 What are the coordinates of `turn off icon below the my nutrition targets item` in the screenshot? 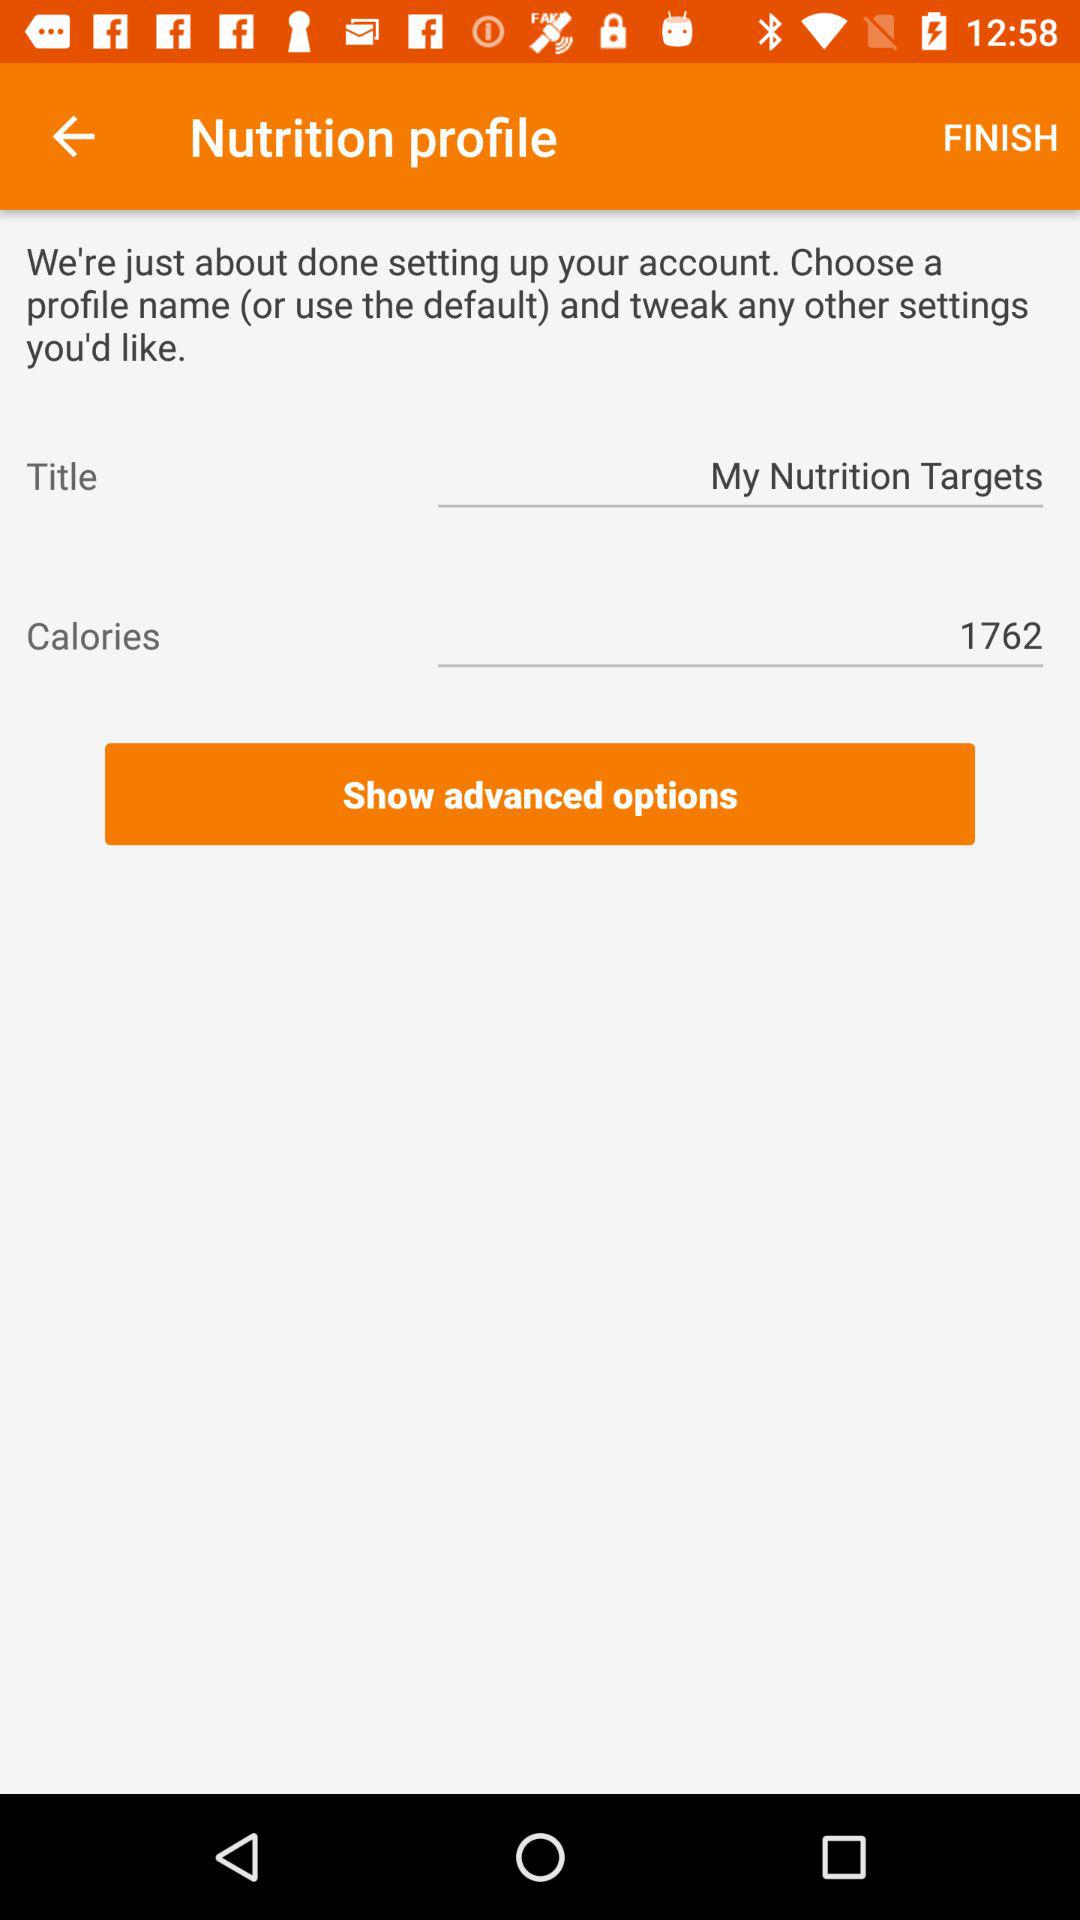 It's located at (540, 556).